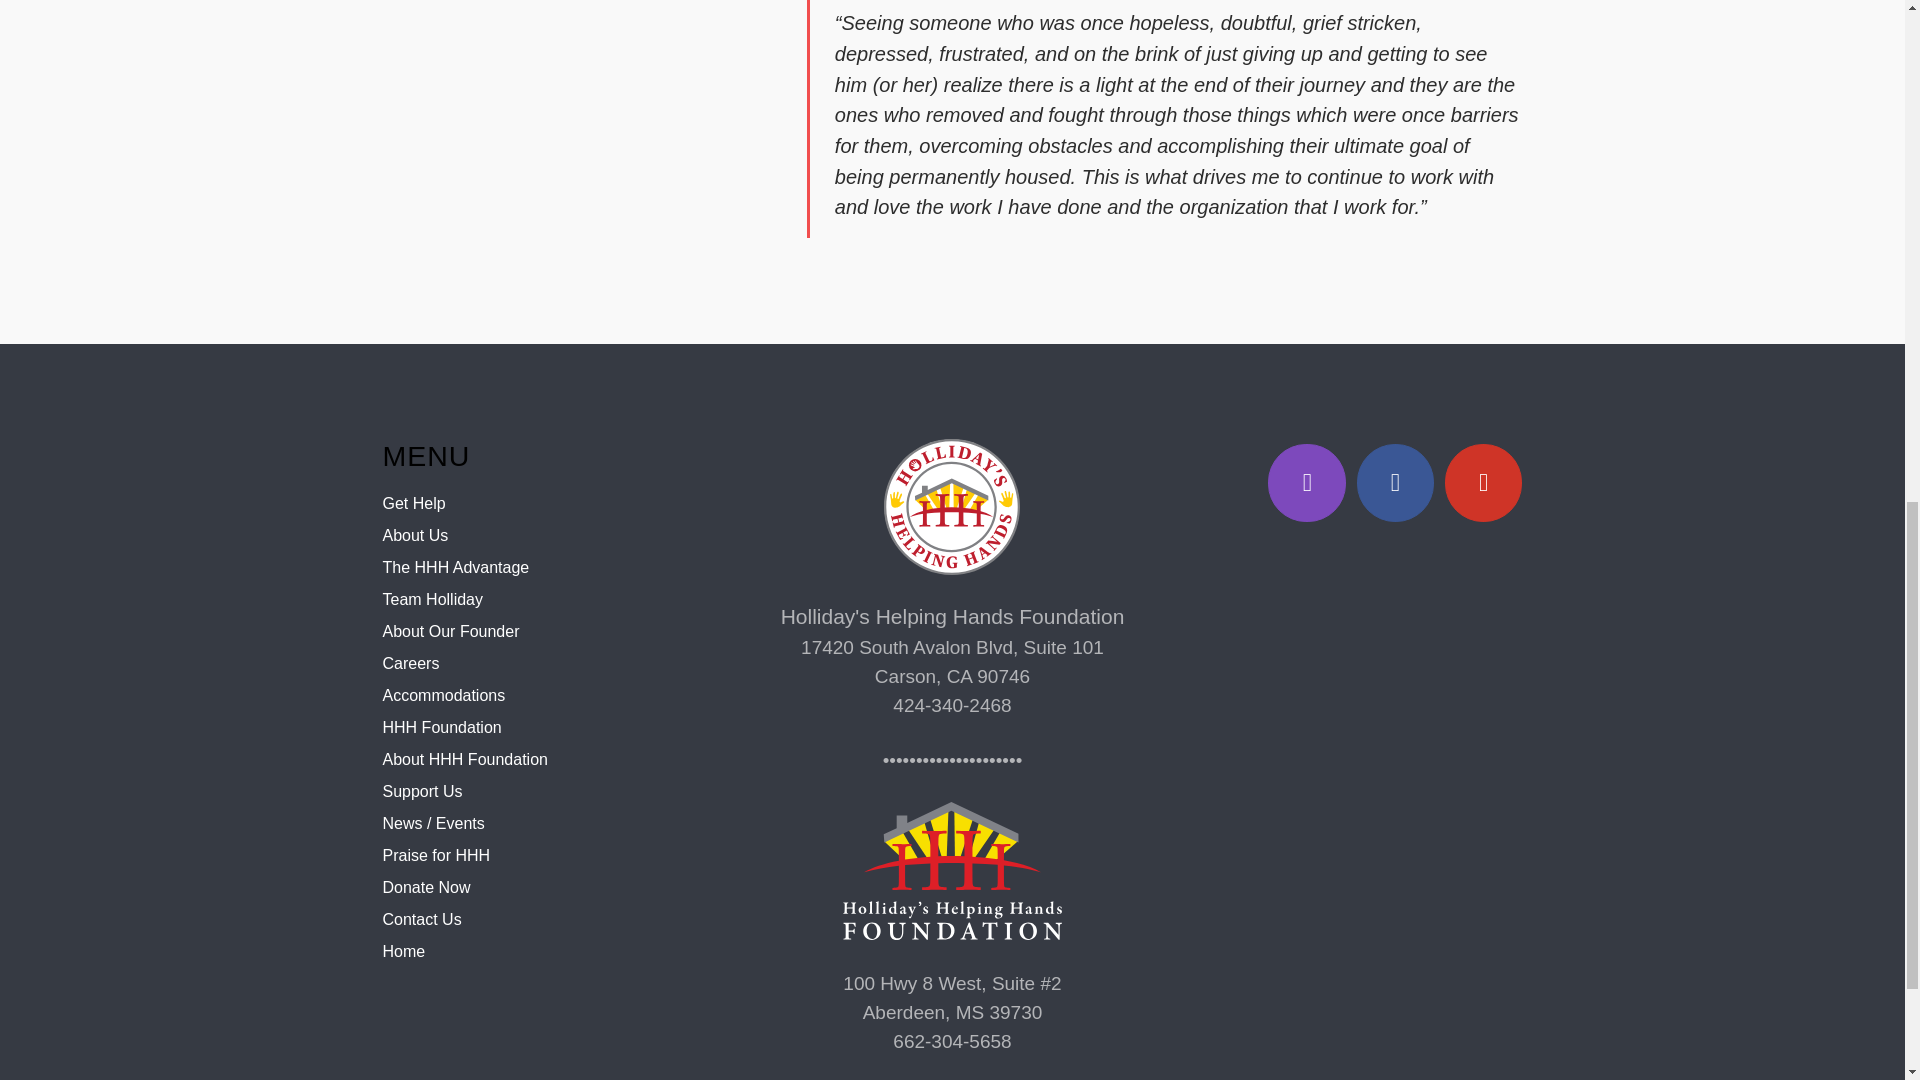 Image resolution: width=1920 pixels, height=1080 pixels. I want to click on Holliday's Helping Hands on Instagram, so click(1306, 482).